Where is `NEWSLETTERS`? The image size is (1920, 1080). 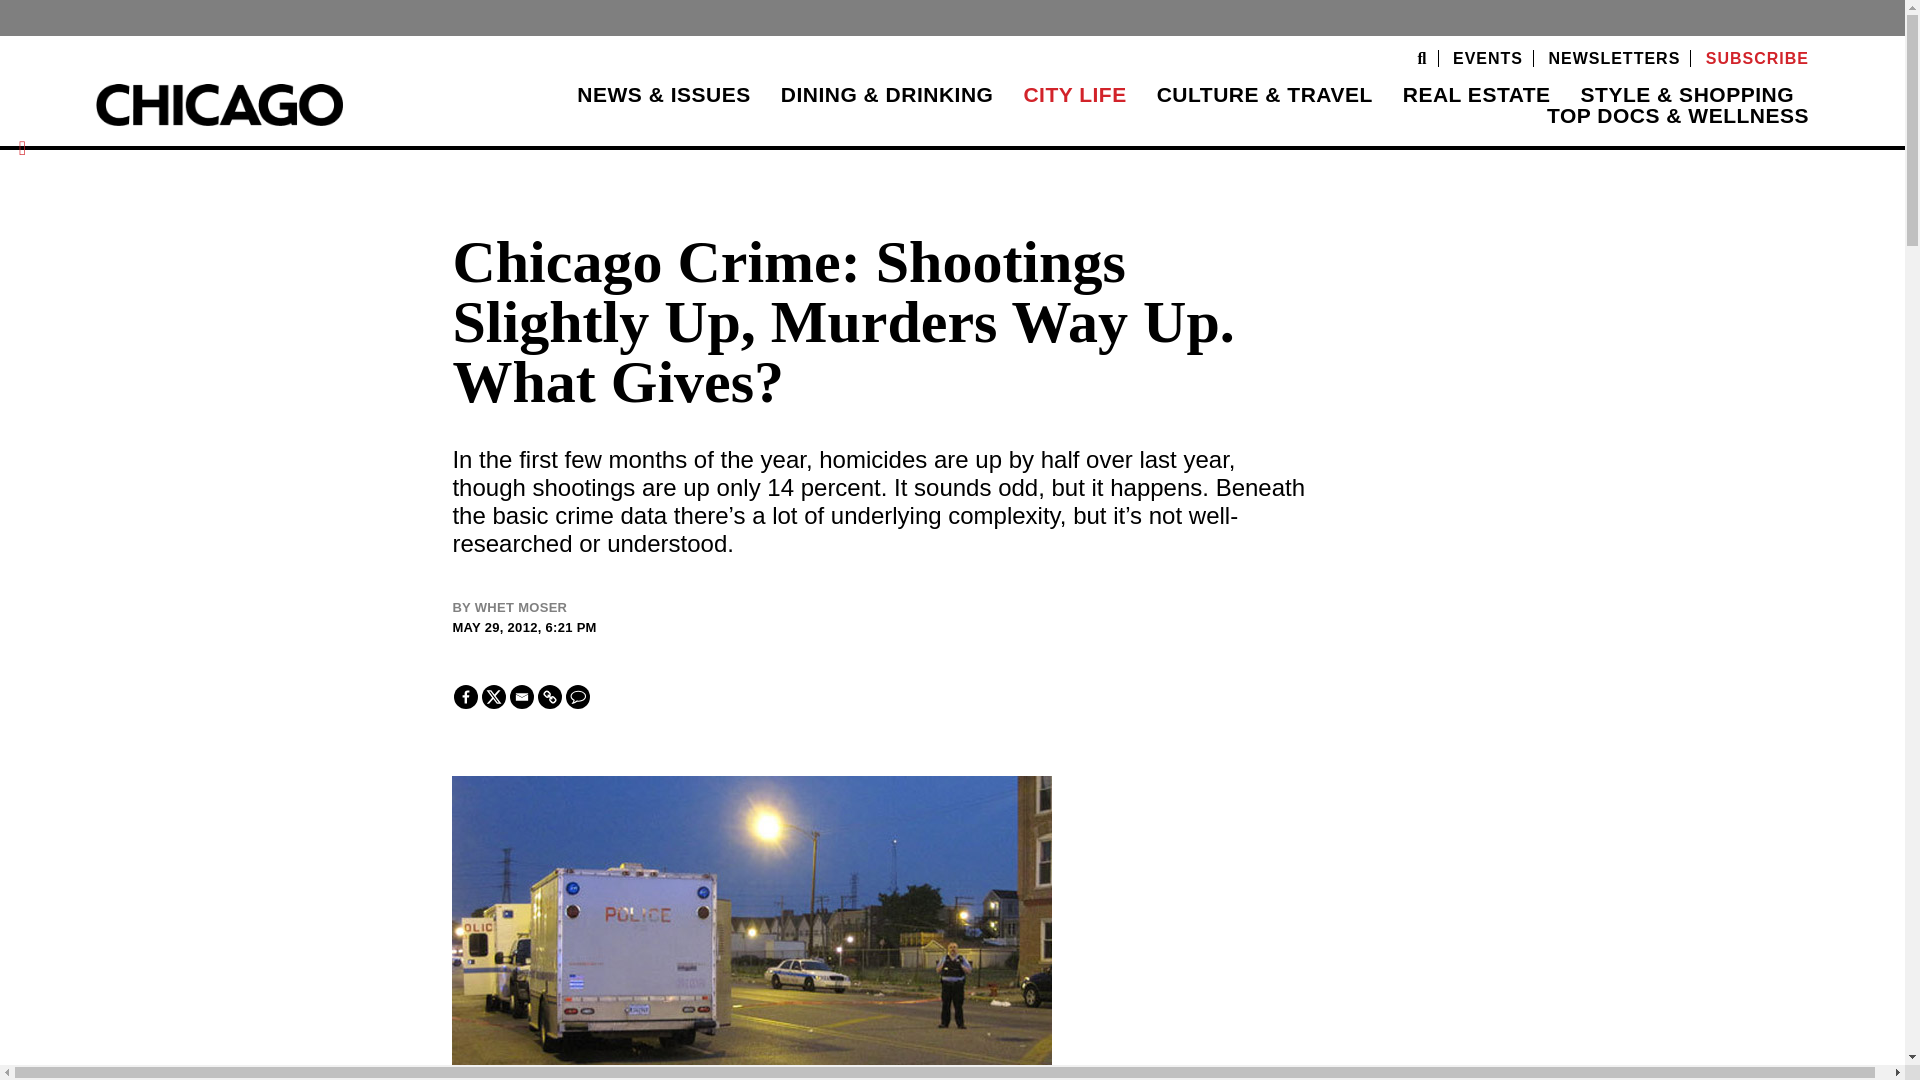
NEWSLETTERS is located at coordinates (1614, 58).